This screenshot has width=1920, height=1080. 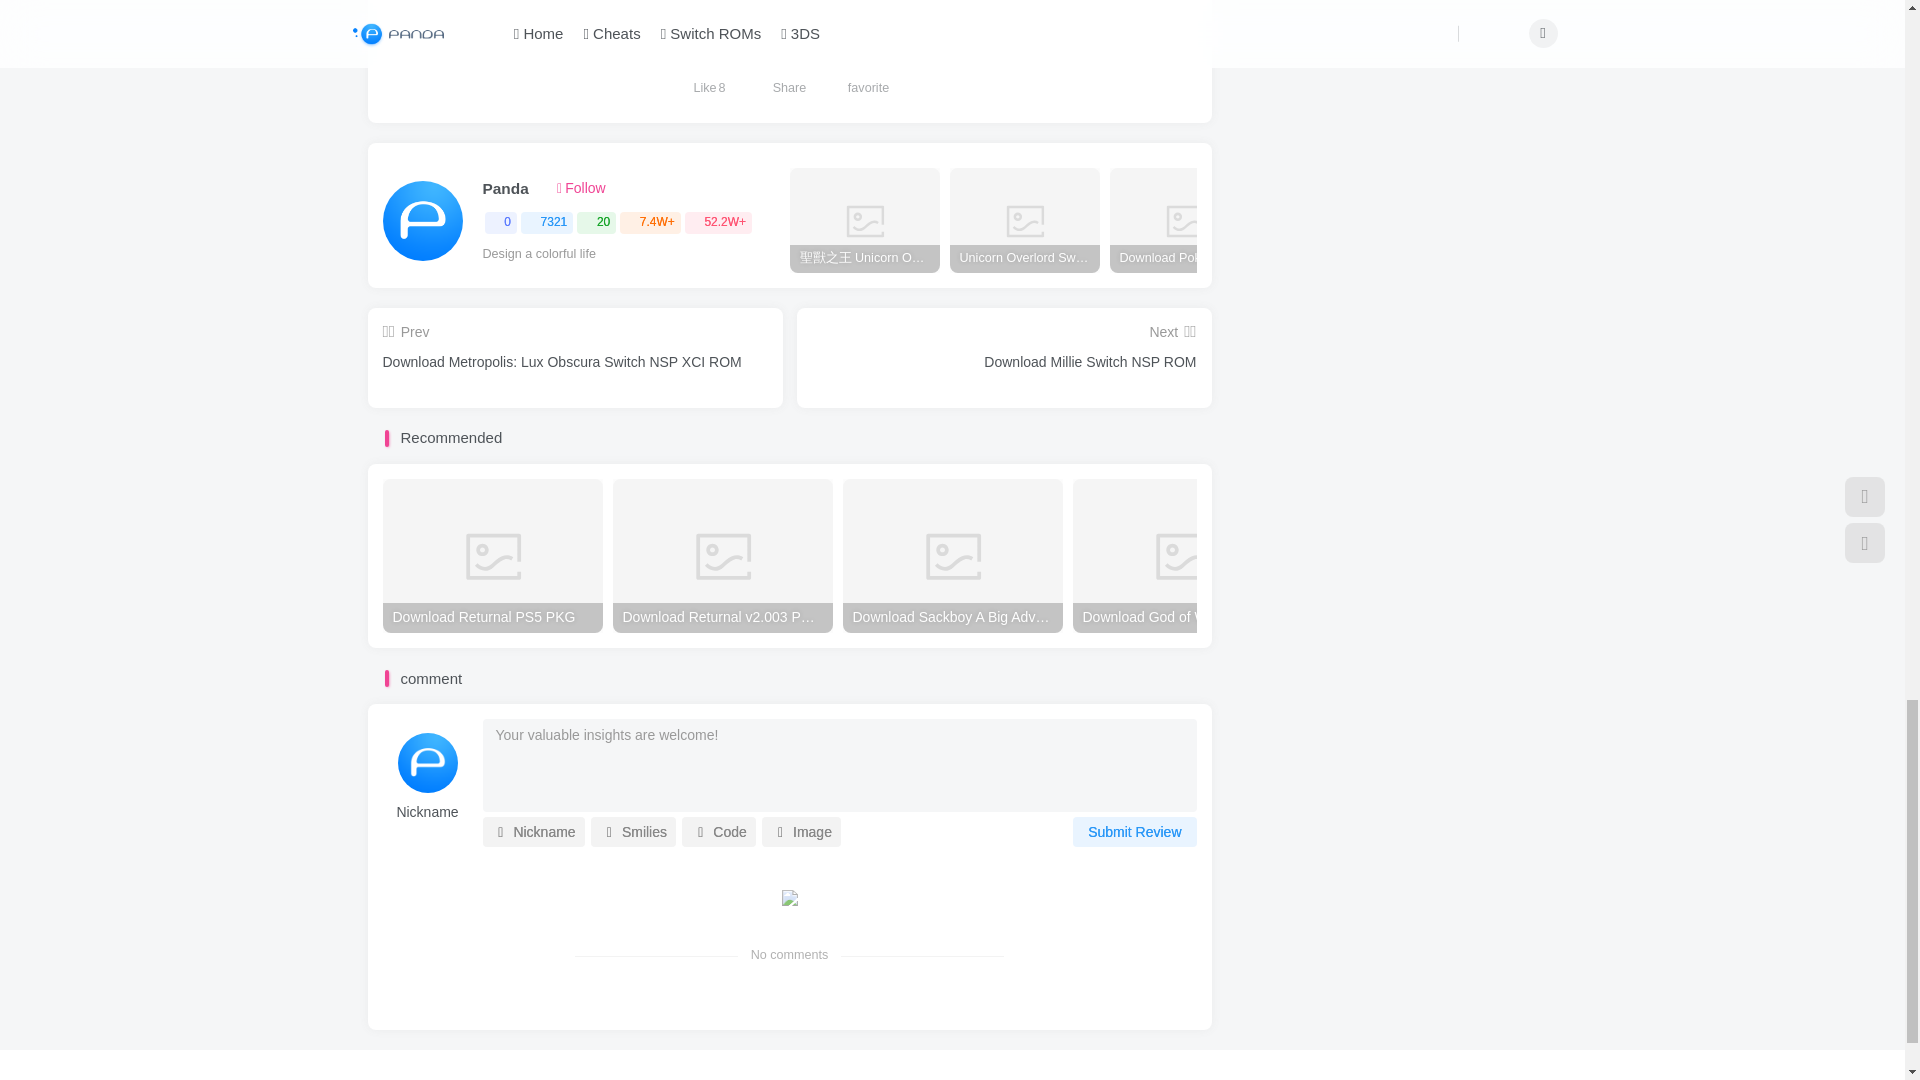 I want to click on Follow, so click(x=581, y=188).